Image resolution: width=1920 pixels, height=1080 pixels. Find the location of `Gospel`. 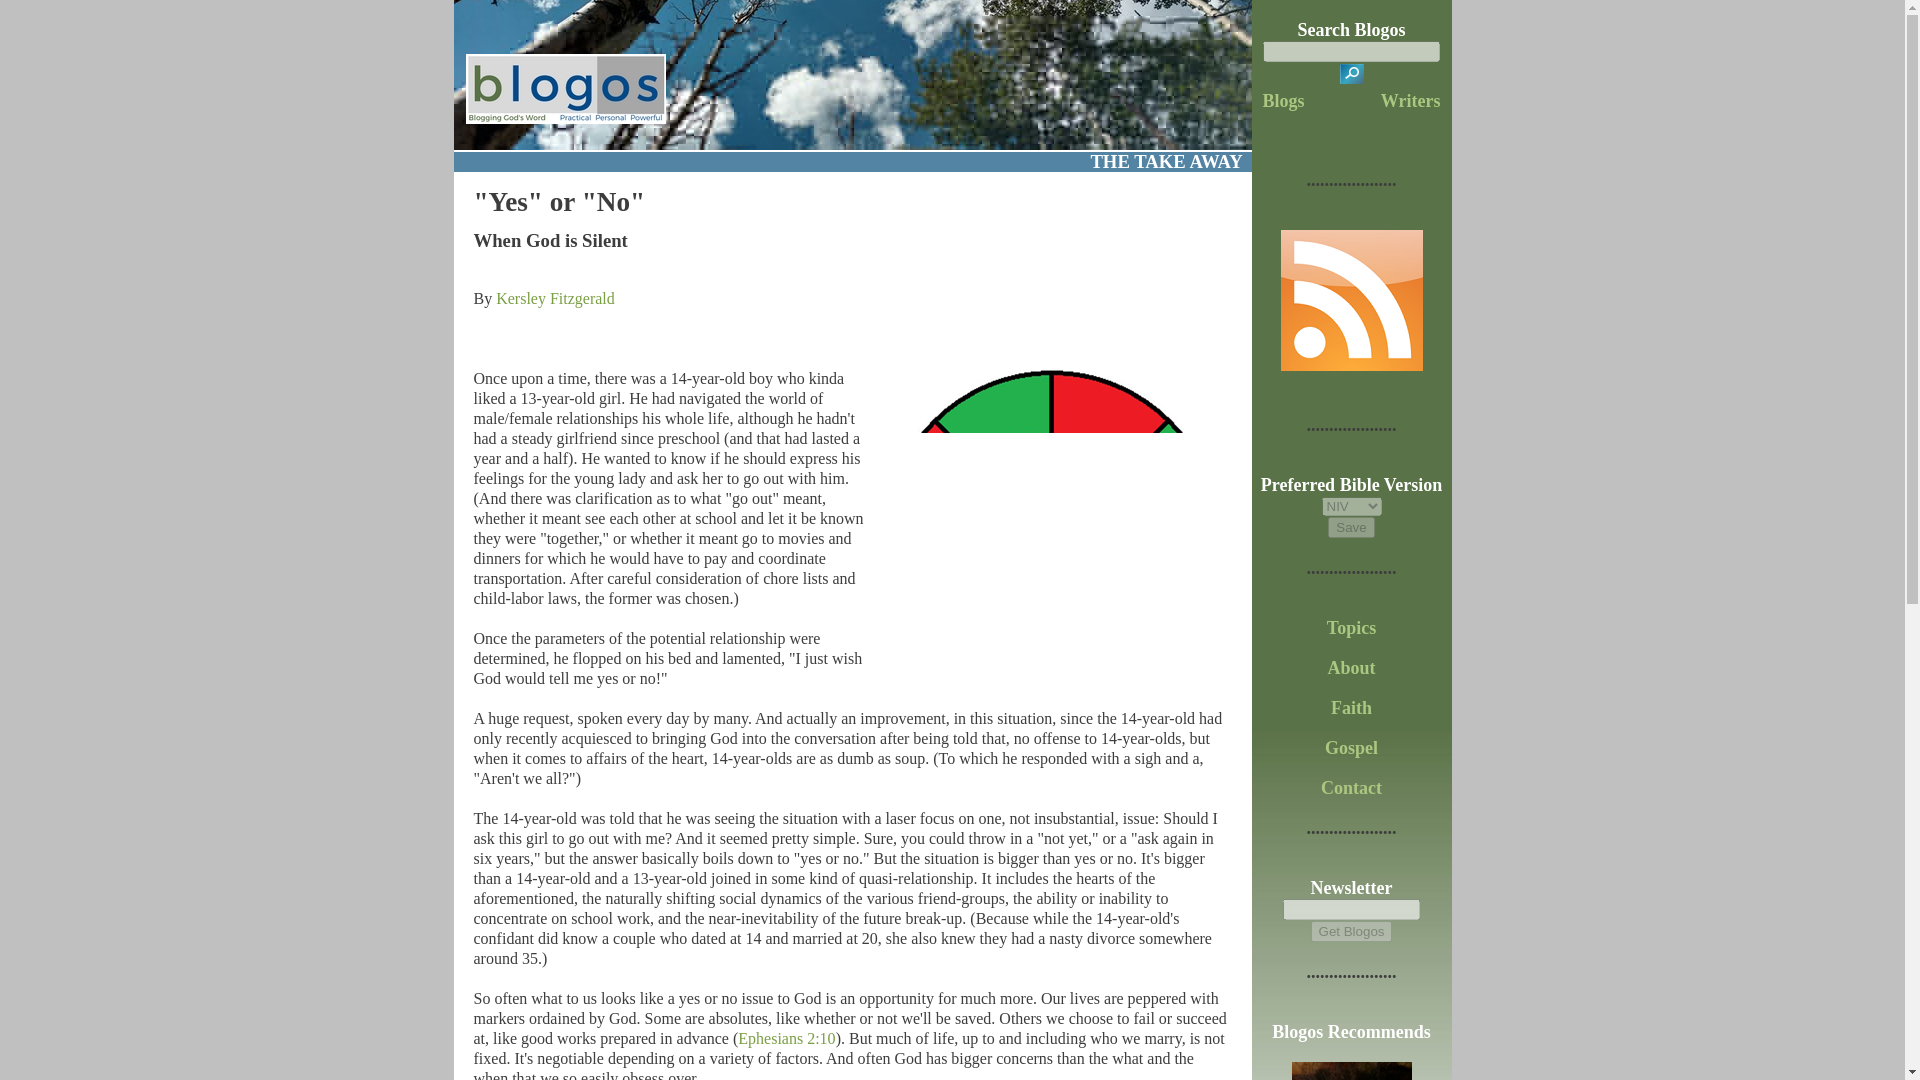

Gospel is located at coordinates (1351, 748).